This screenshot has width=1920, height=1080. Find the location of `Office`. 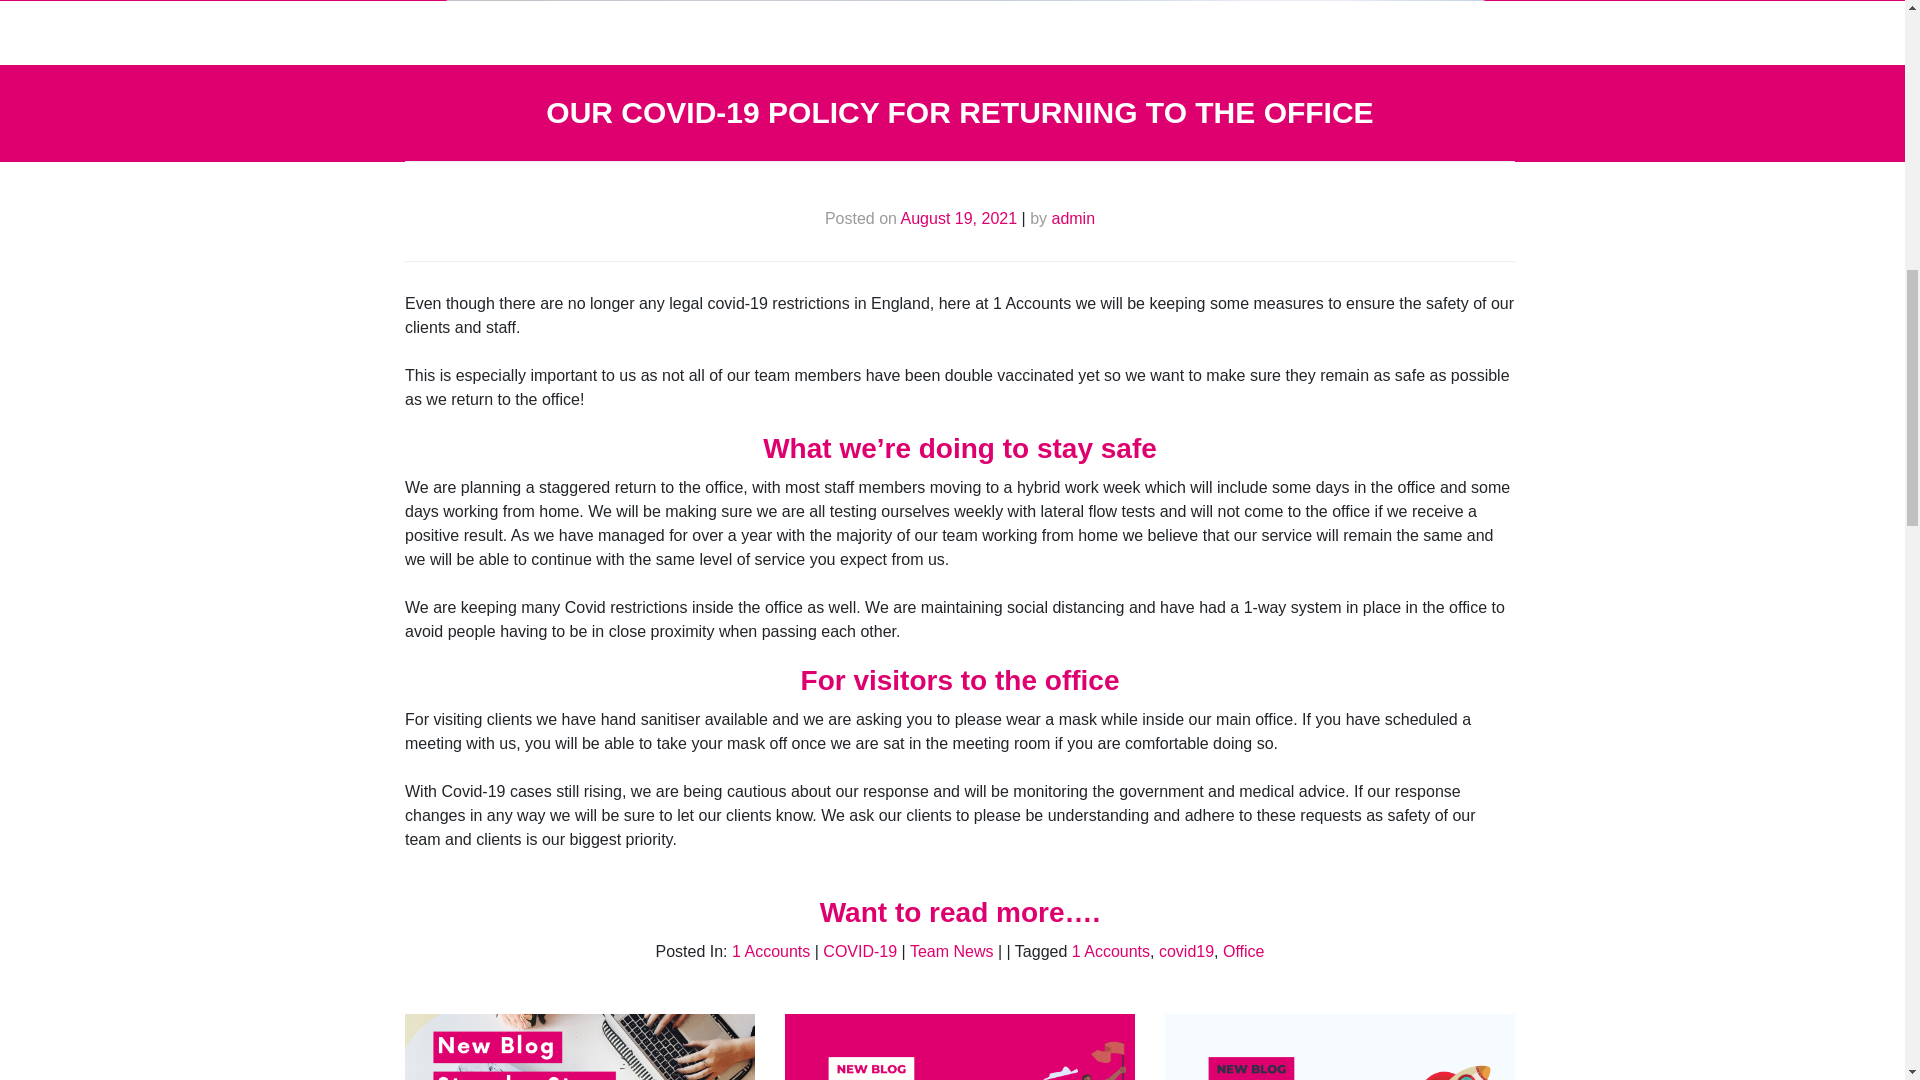

Office is located at coordinates (1244, 951).